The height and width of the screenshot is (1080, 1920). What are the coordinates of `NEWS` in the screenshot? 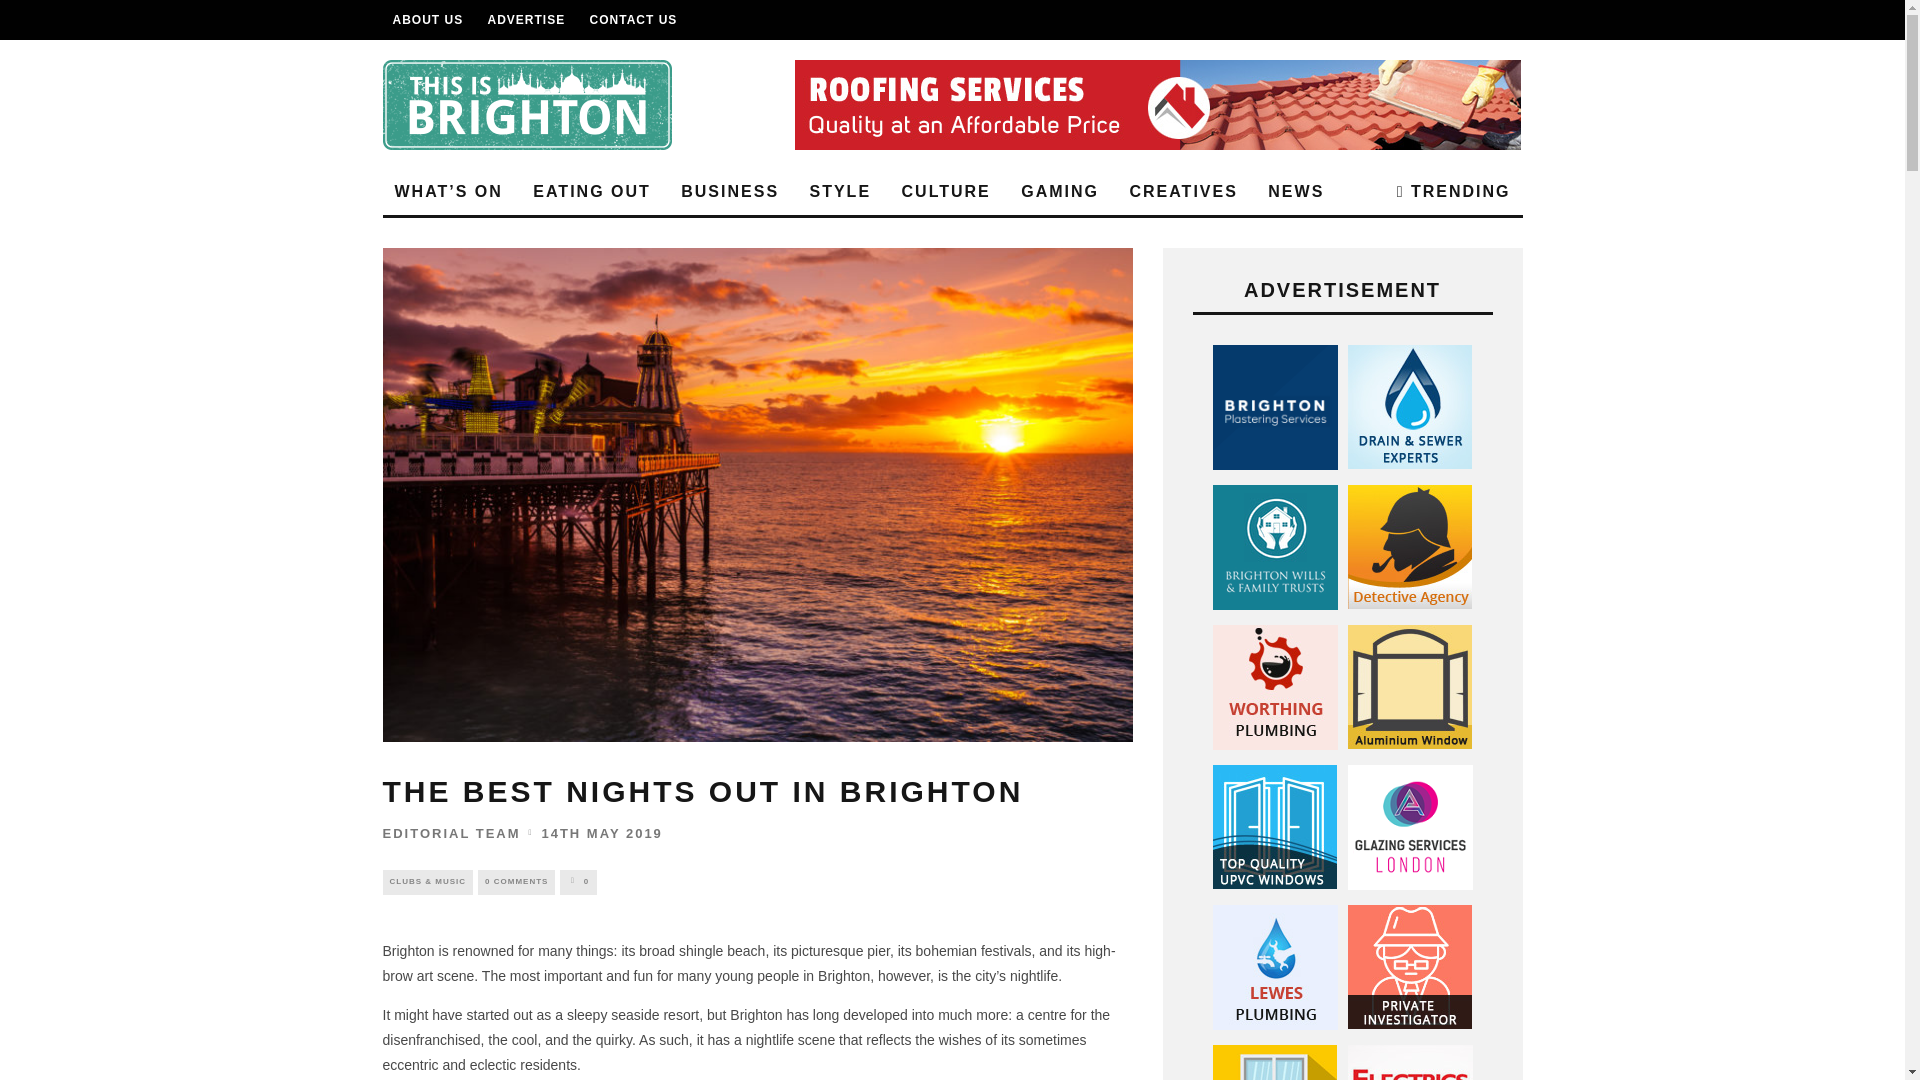 It's located at (1296, 192).